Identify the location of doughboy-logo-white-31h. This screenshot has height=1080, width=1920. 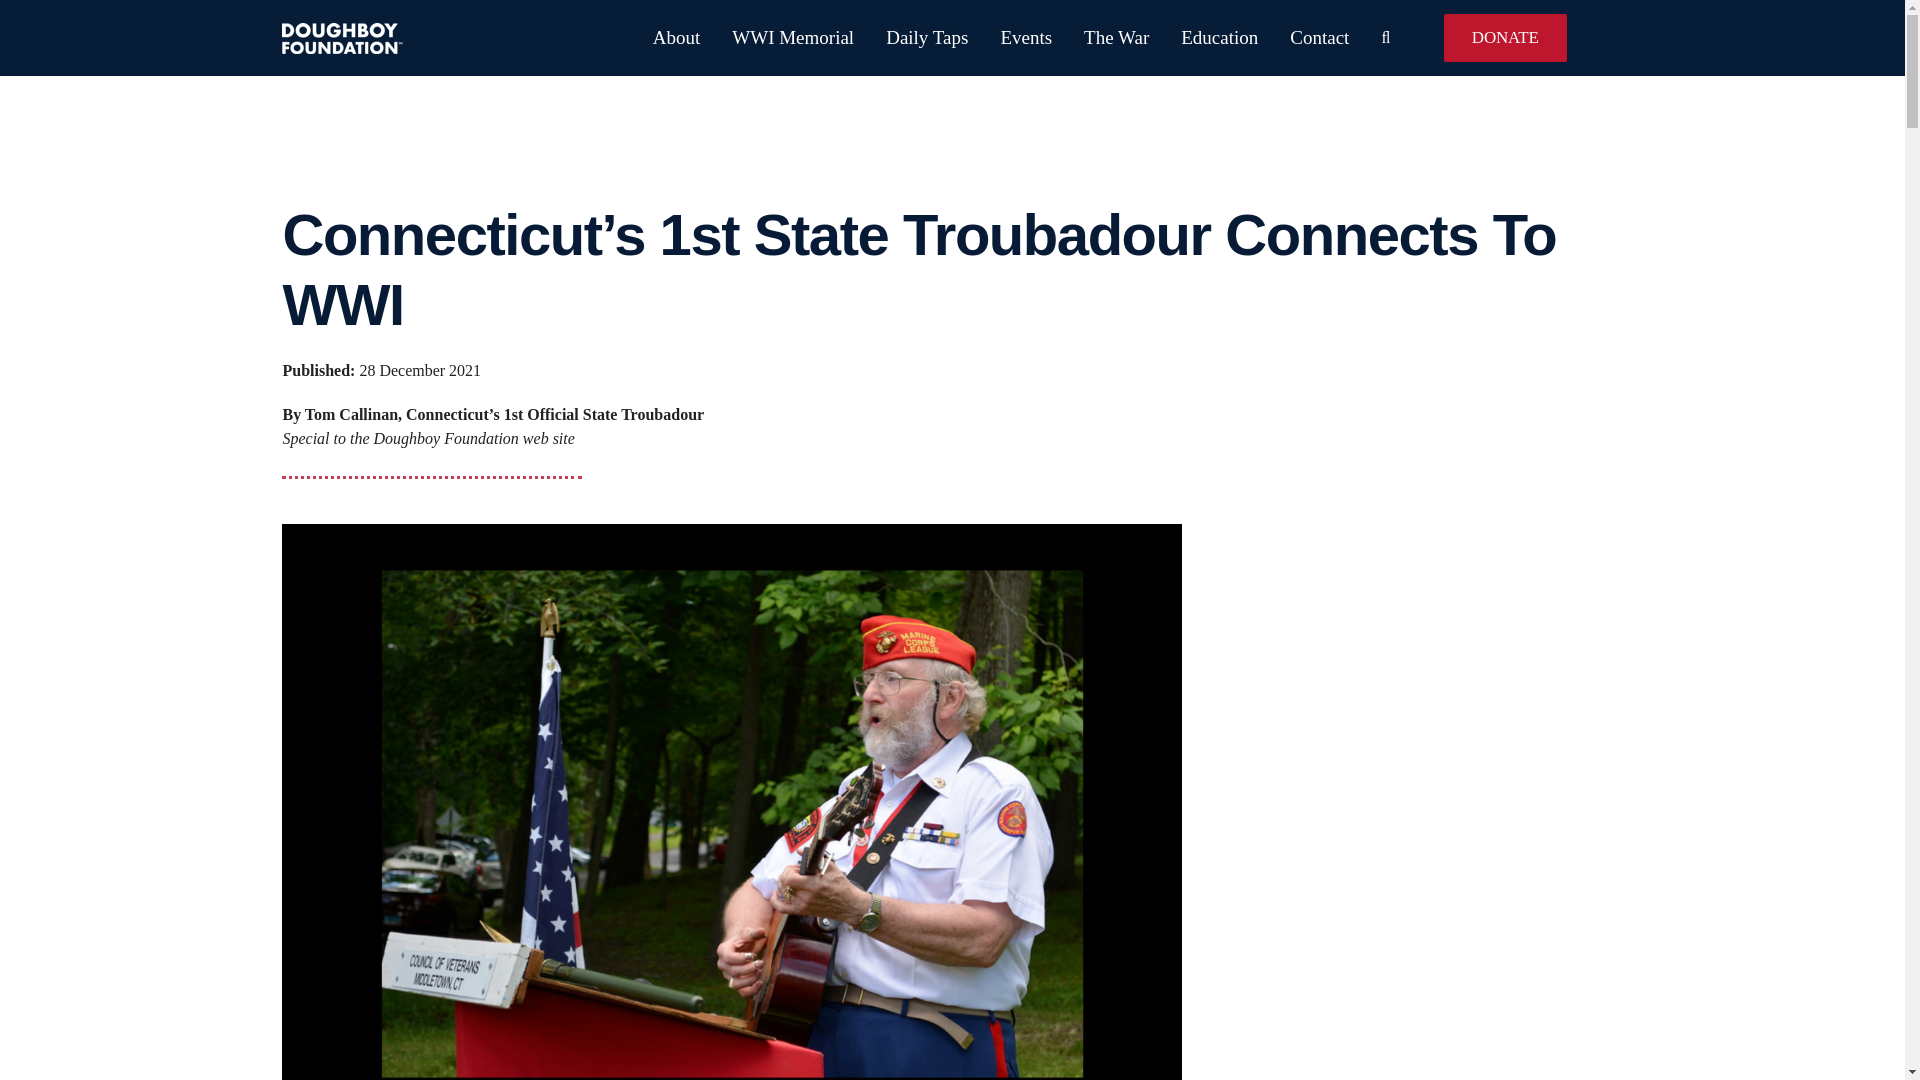
(342, 36).